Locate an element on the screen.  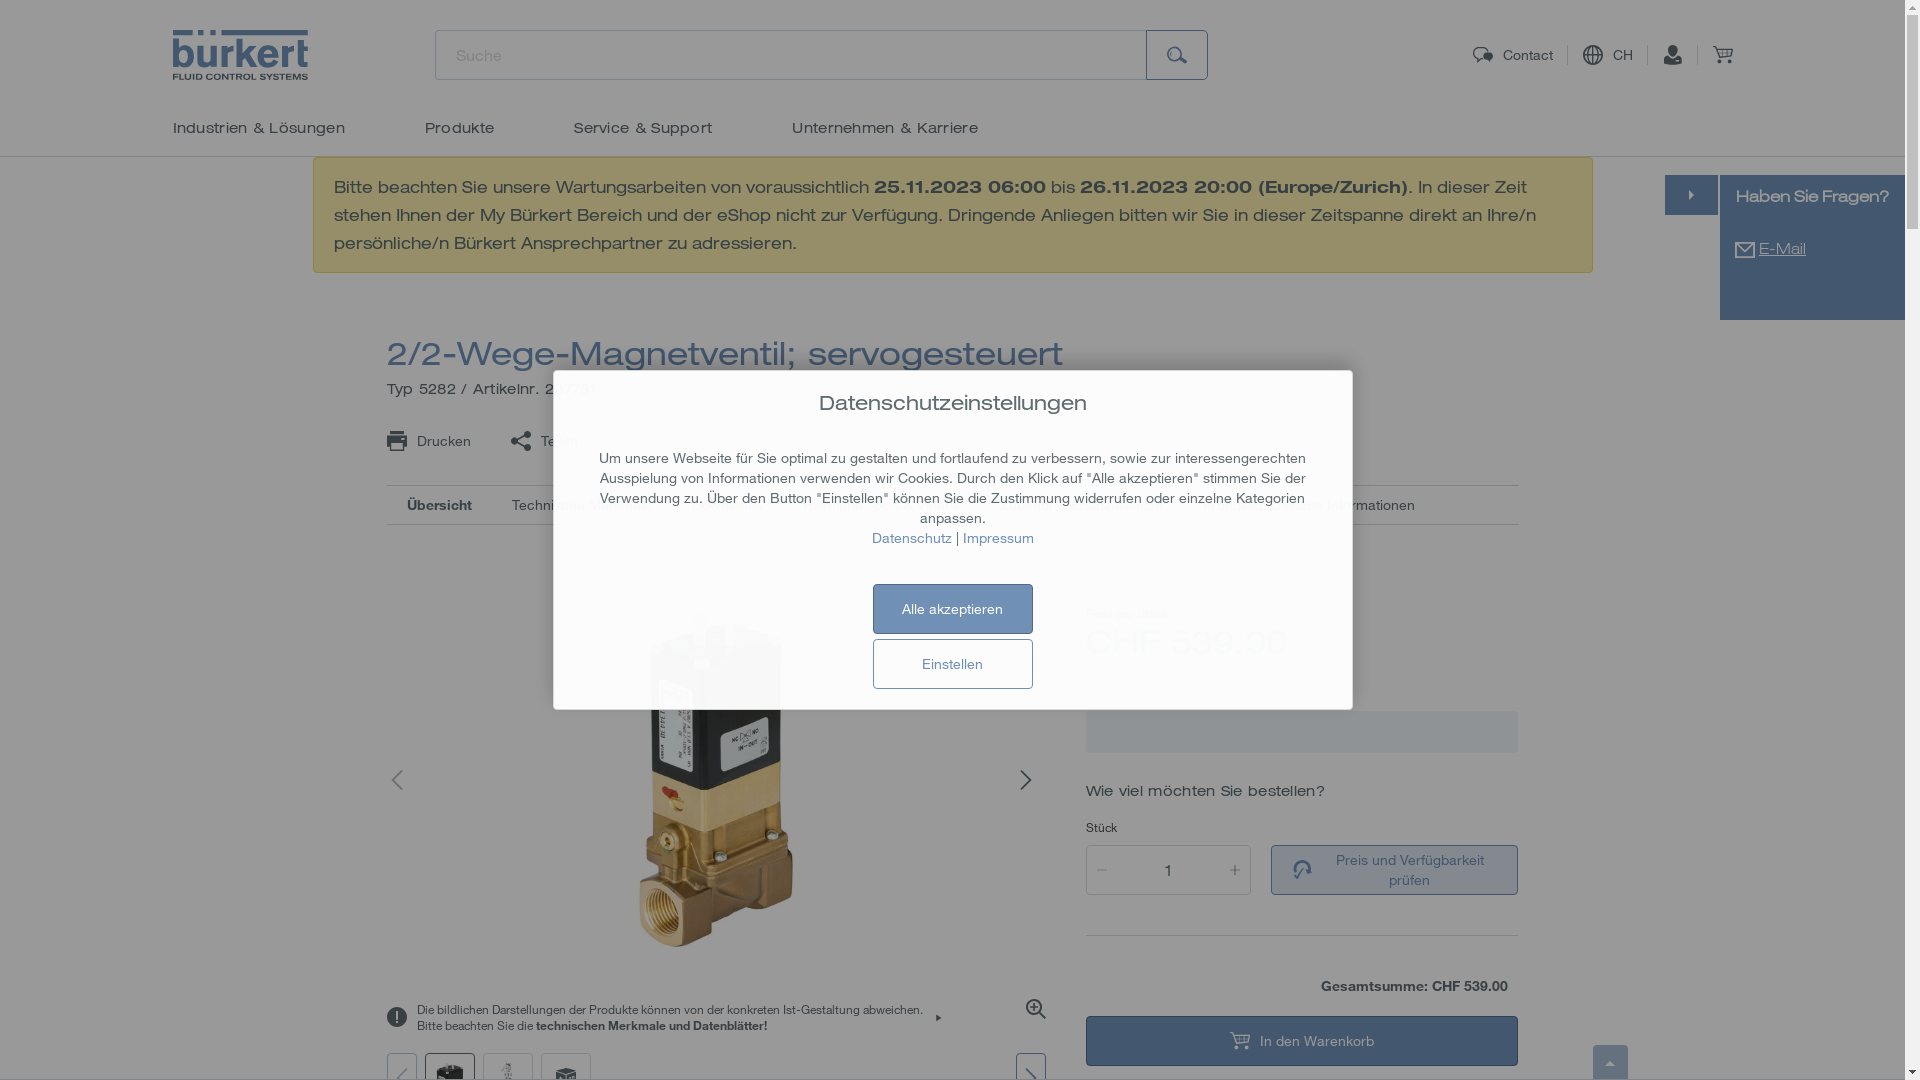
Produktspezifische Informationen is located at coordinates (1308, 505).